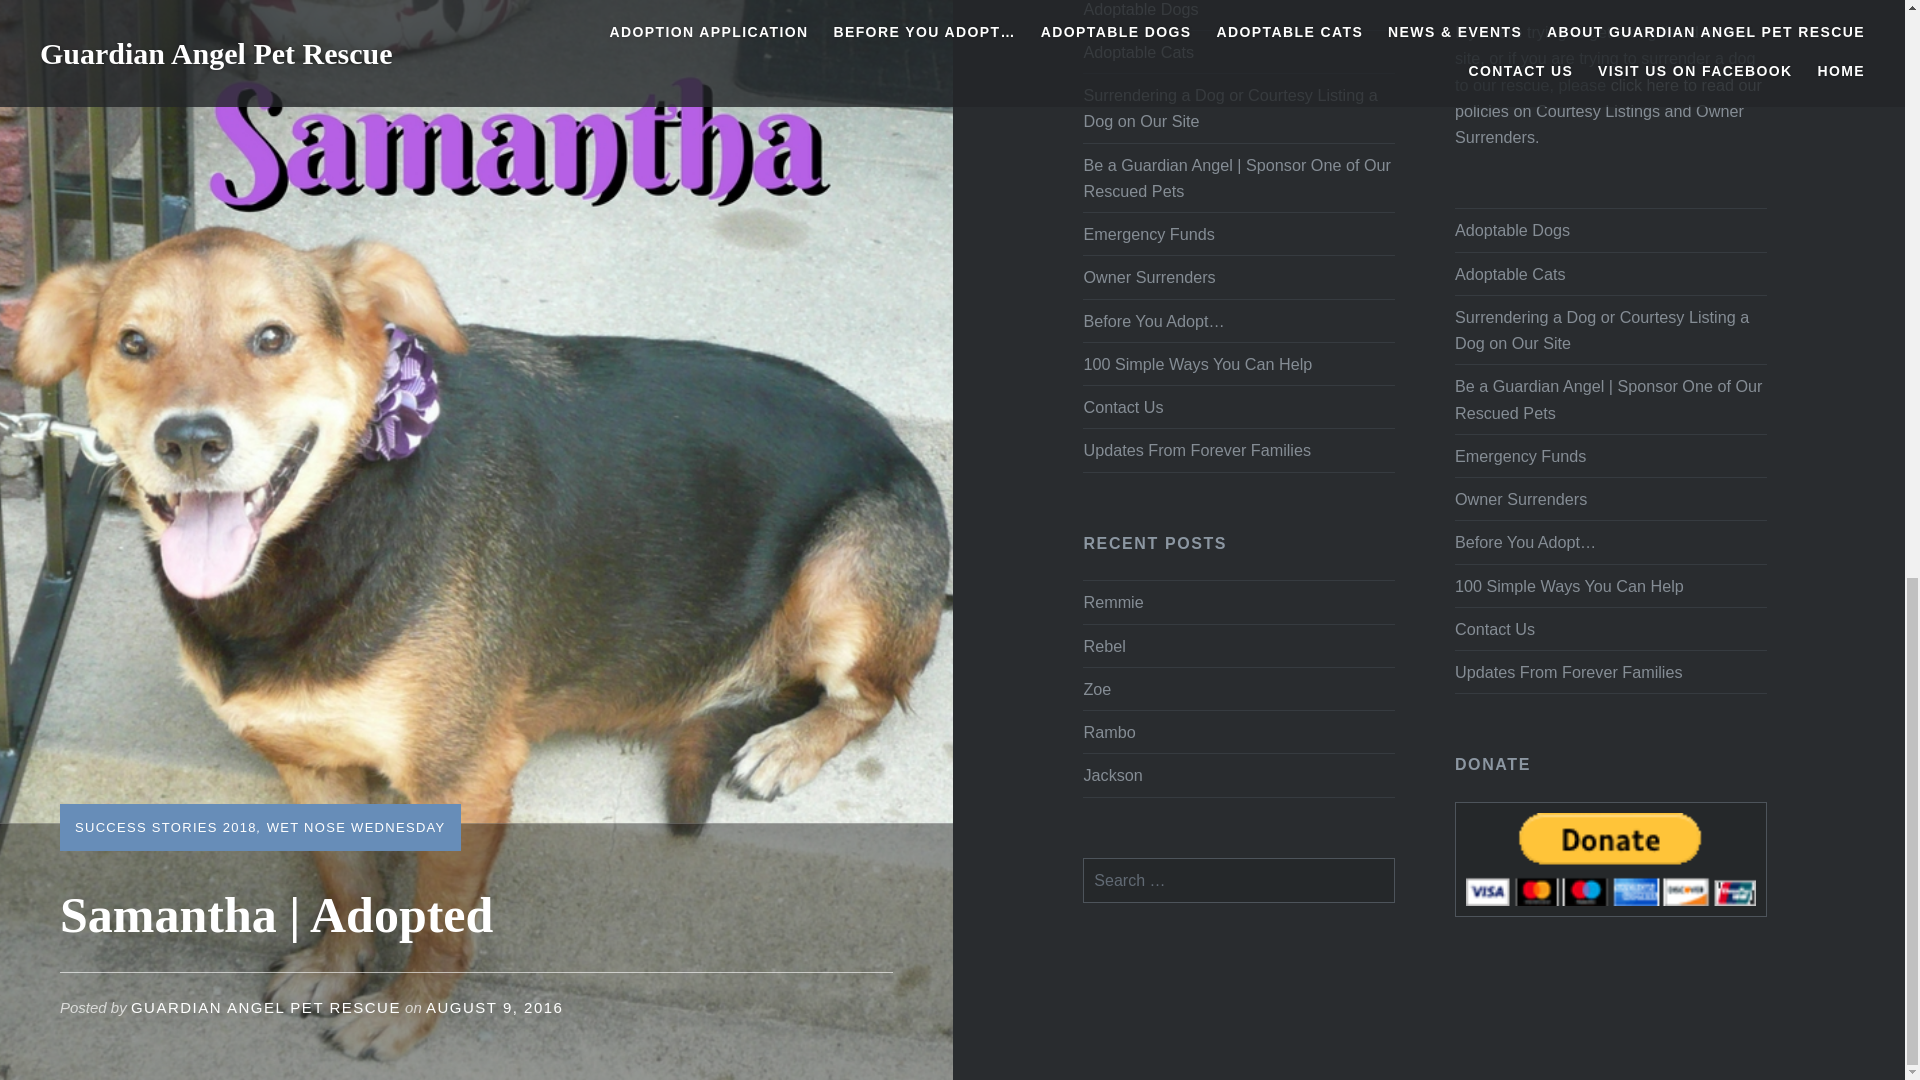 The image size is (1920, 1080). I want to click on Contact Us, so click(1610, 629).